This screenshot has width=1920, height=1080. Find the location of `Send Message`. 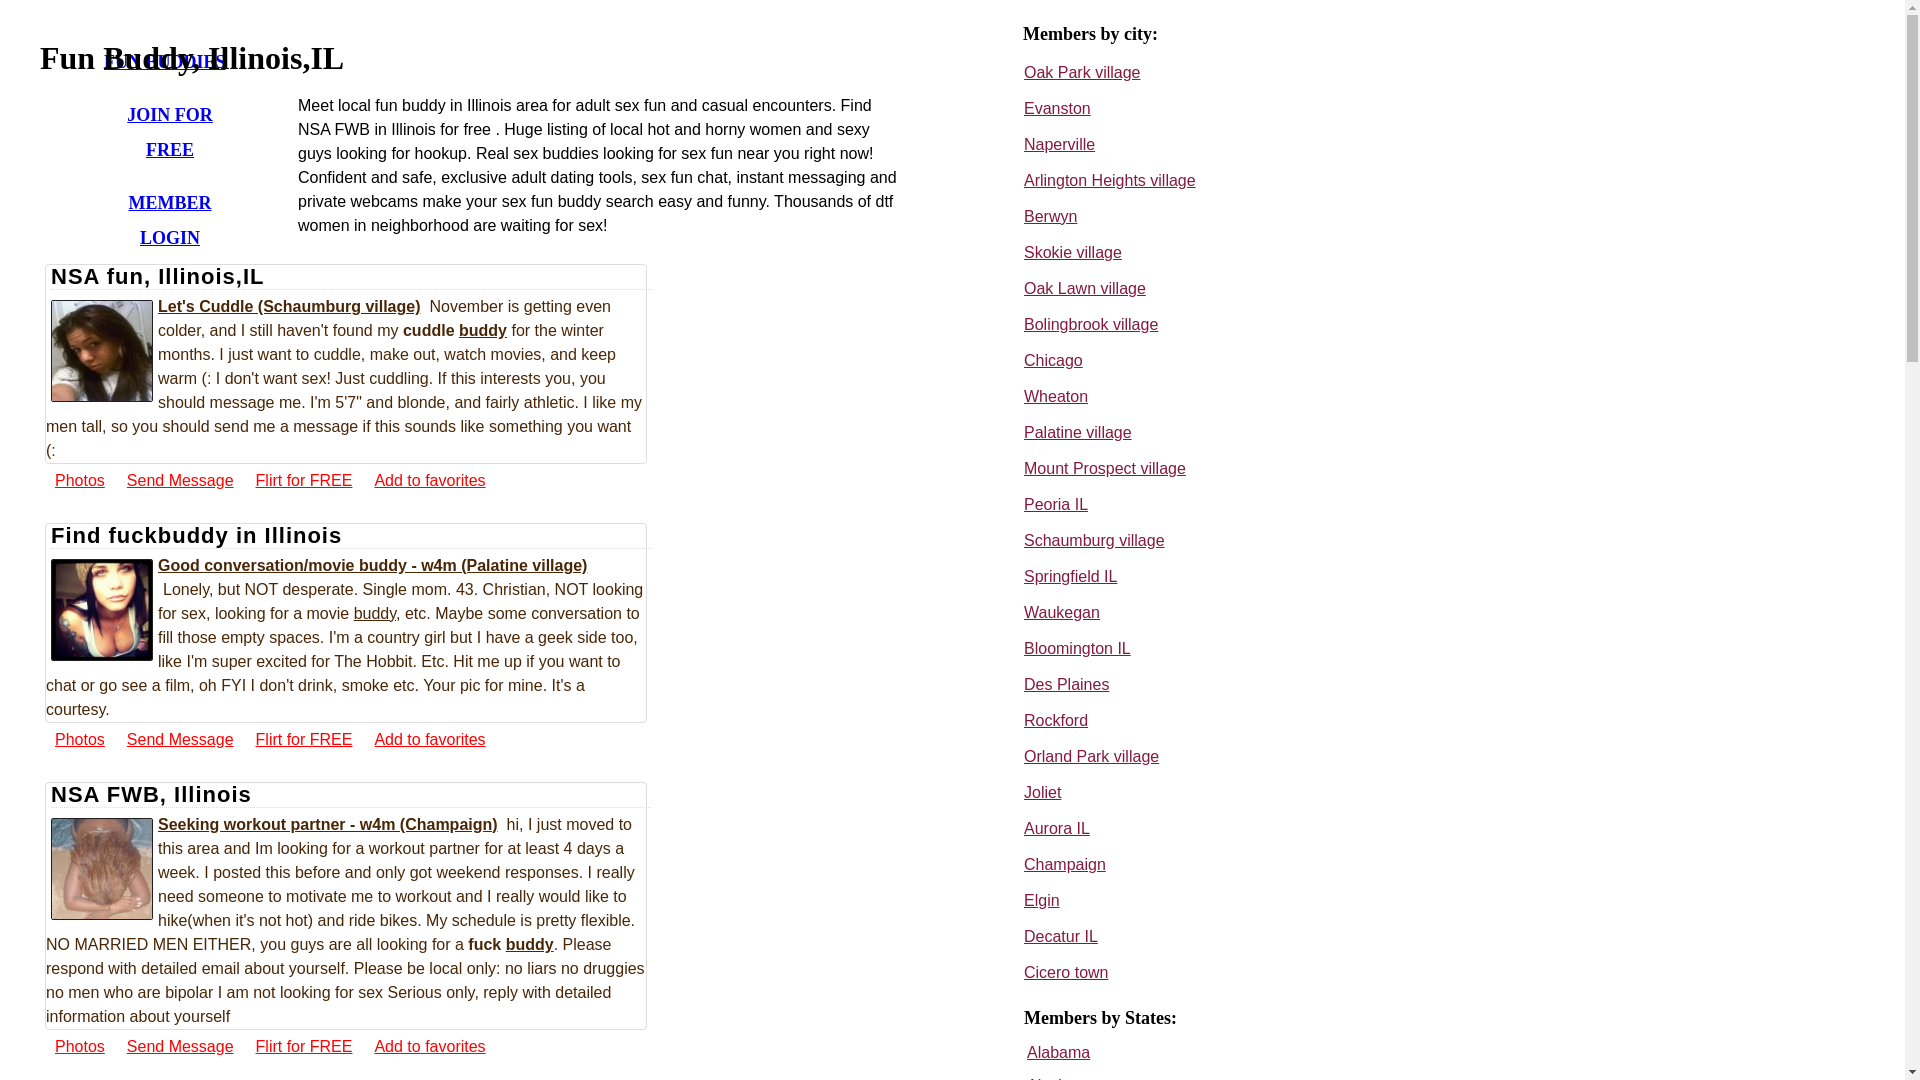

Send Message is located at coordinates (180, 480).